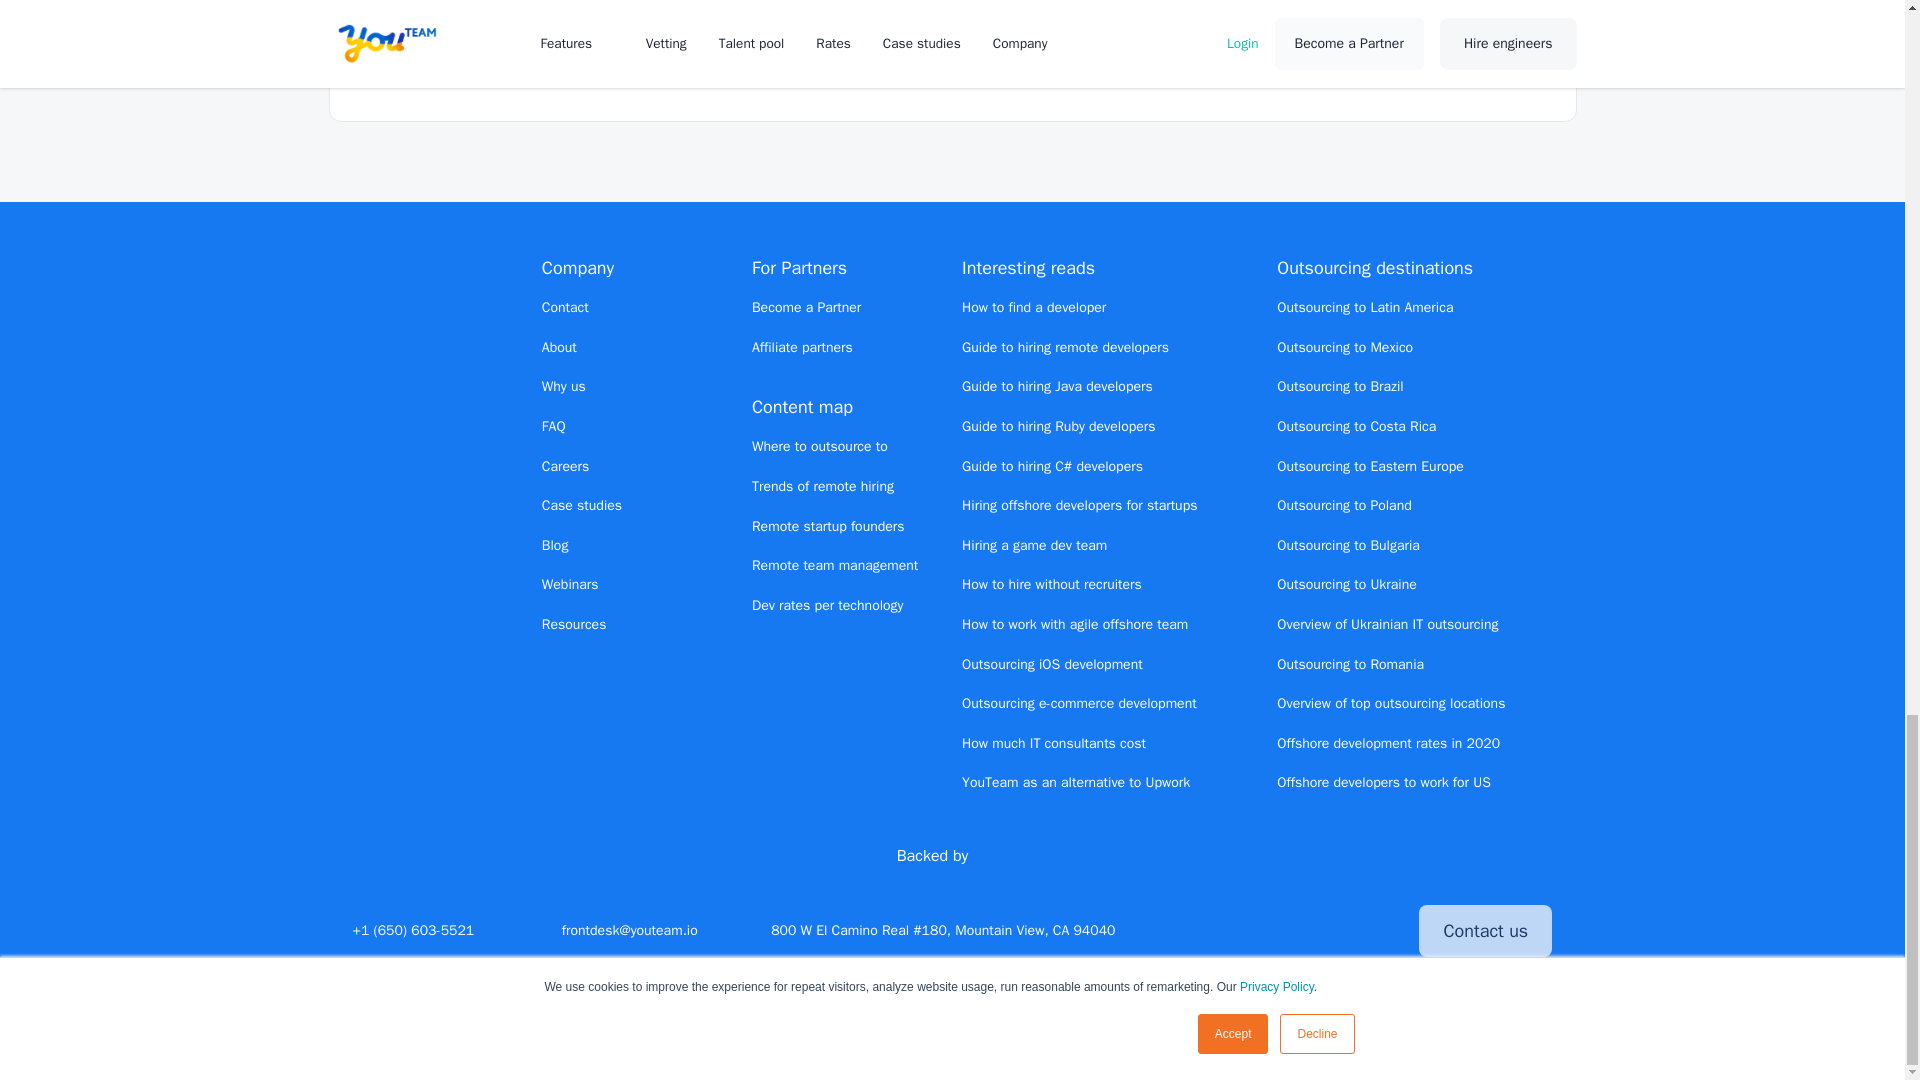 The height and width of the screenshot is (1080, 1920). What do you see at coordinates (1310, 12) in the screenshot?
I see `Check if Salvador is available` at bounding box center [1310, 12].